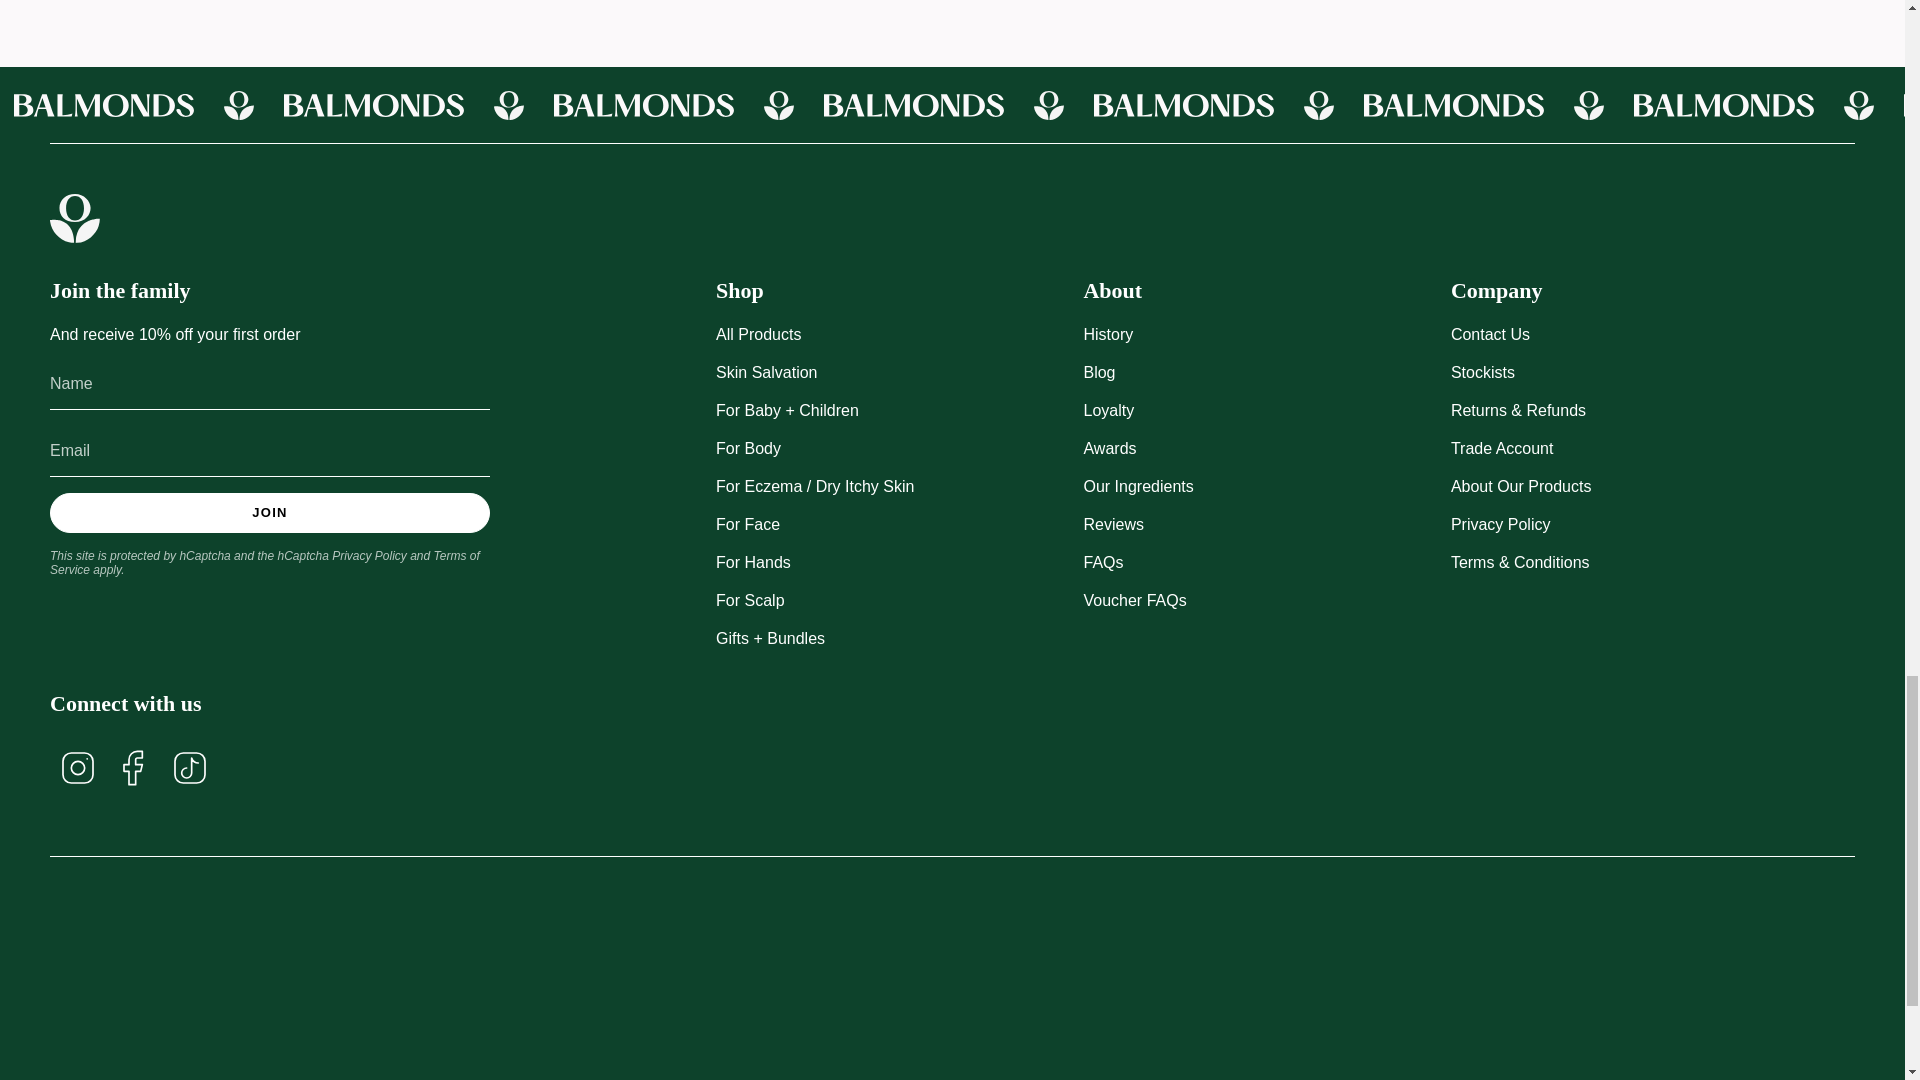 The height and width of the screenshot is (1080, 1920). What do you see at coordinates (133, 766) in the screenshot?
I see `Balmonds on Facebook` at bounding box center [133, 766].